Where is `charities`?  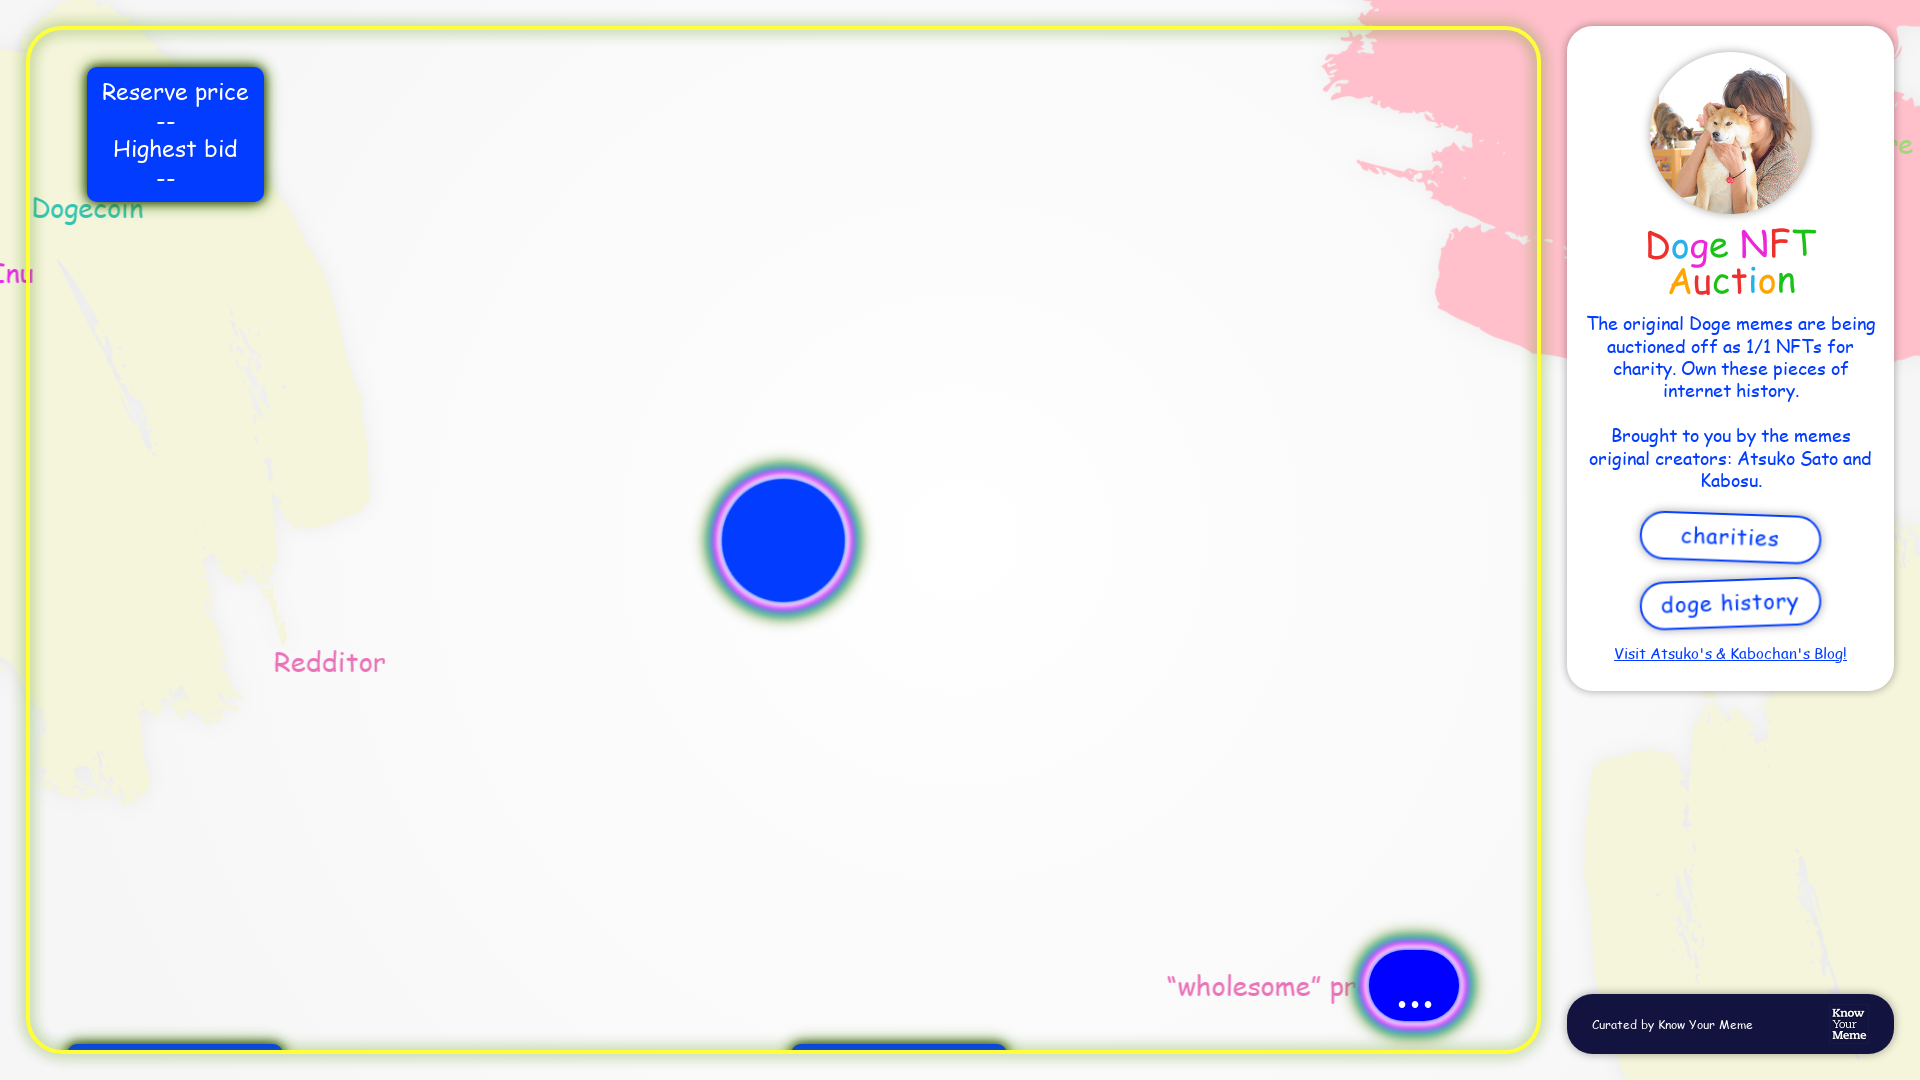 charities is located at coordinates (1734, 536).